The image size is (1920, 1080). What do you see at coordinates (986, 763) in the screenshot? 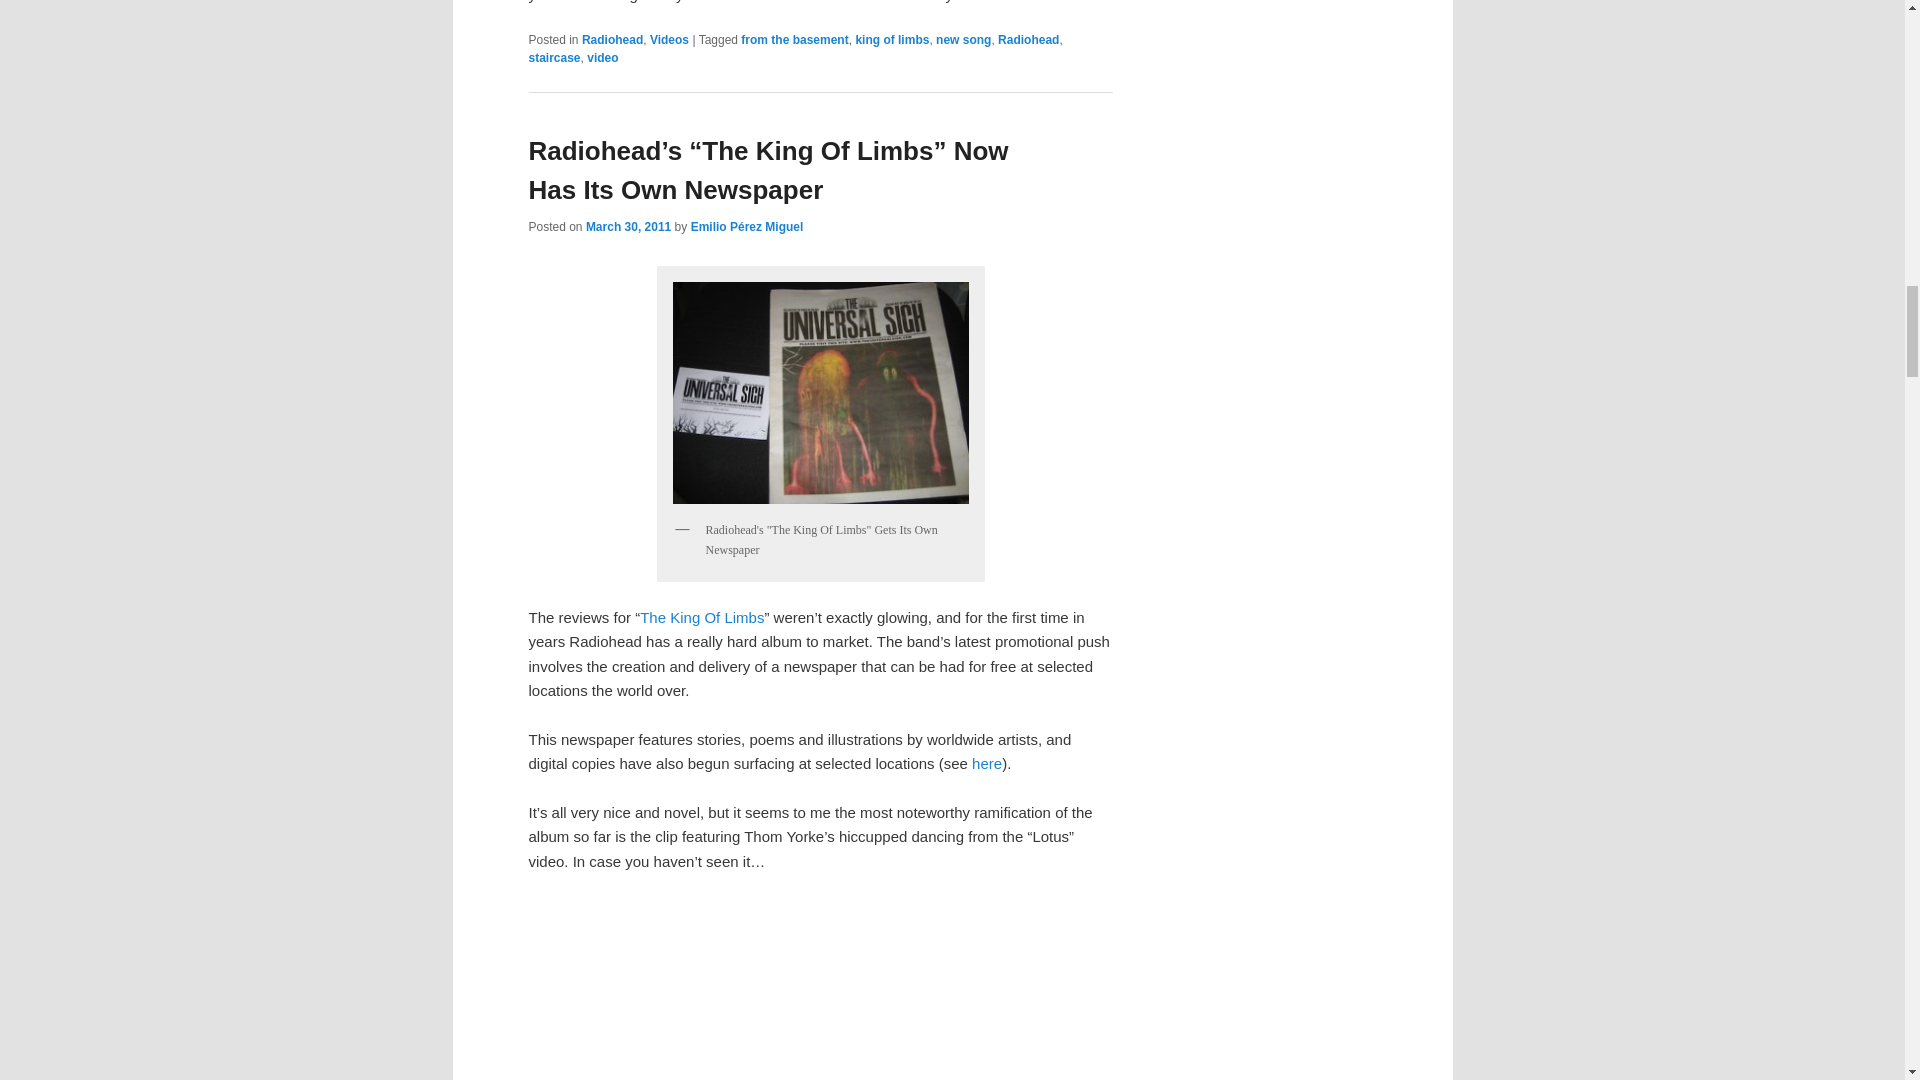
I see `here` at bounding box center [986, 763].